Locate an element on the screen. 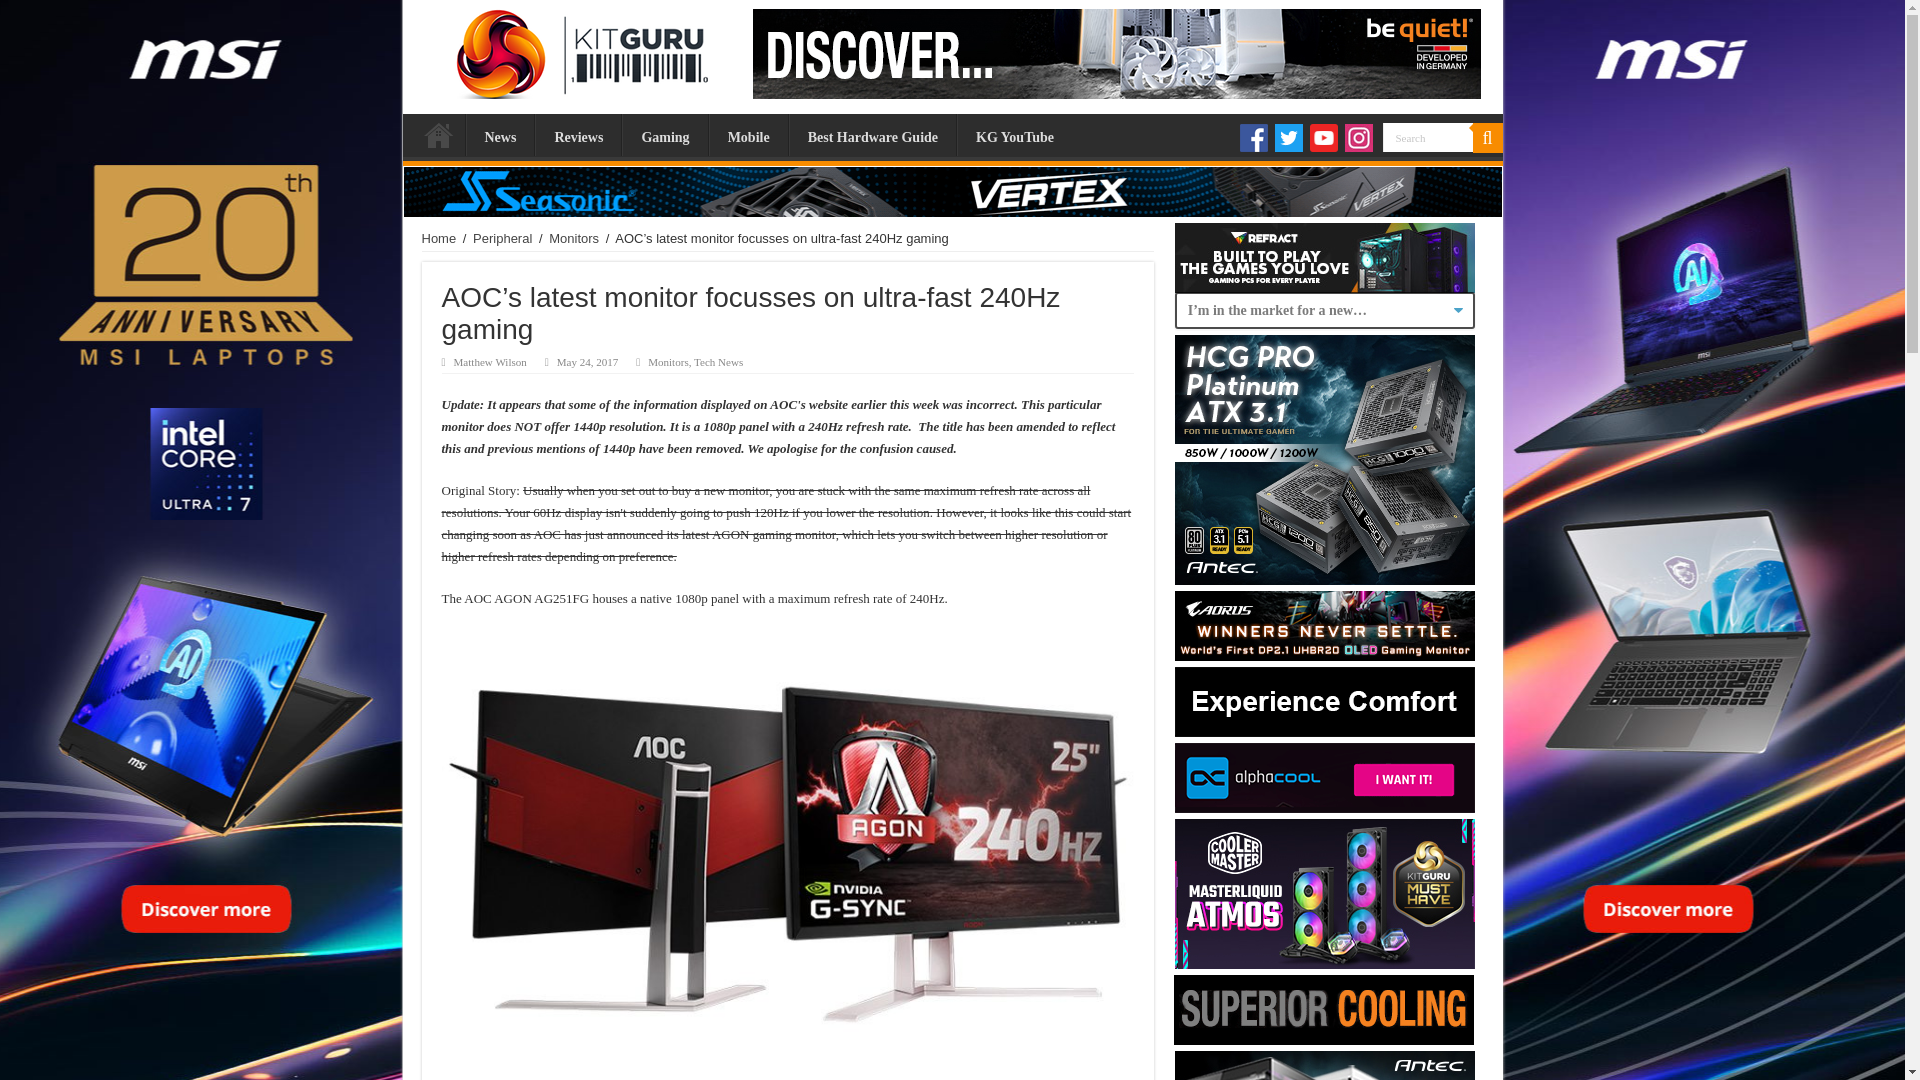 The height and width of the screenshot is (1080, 1920). Search is located at coordinates (1427, 138).